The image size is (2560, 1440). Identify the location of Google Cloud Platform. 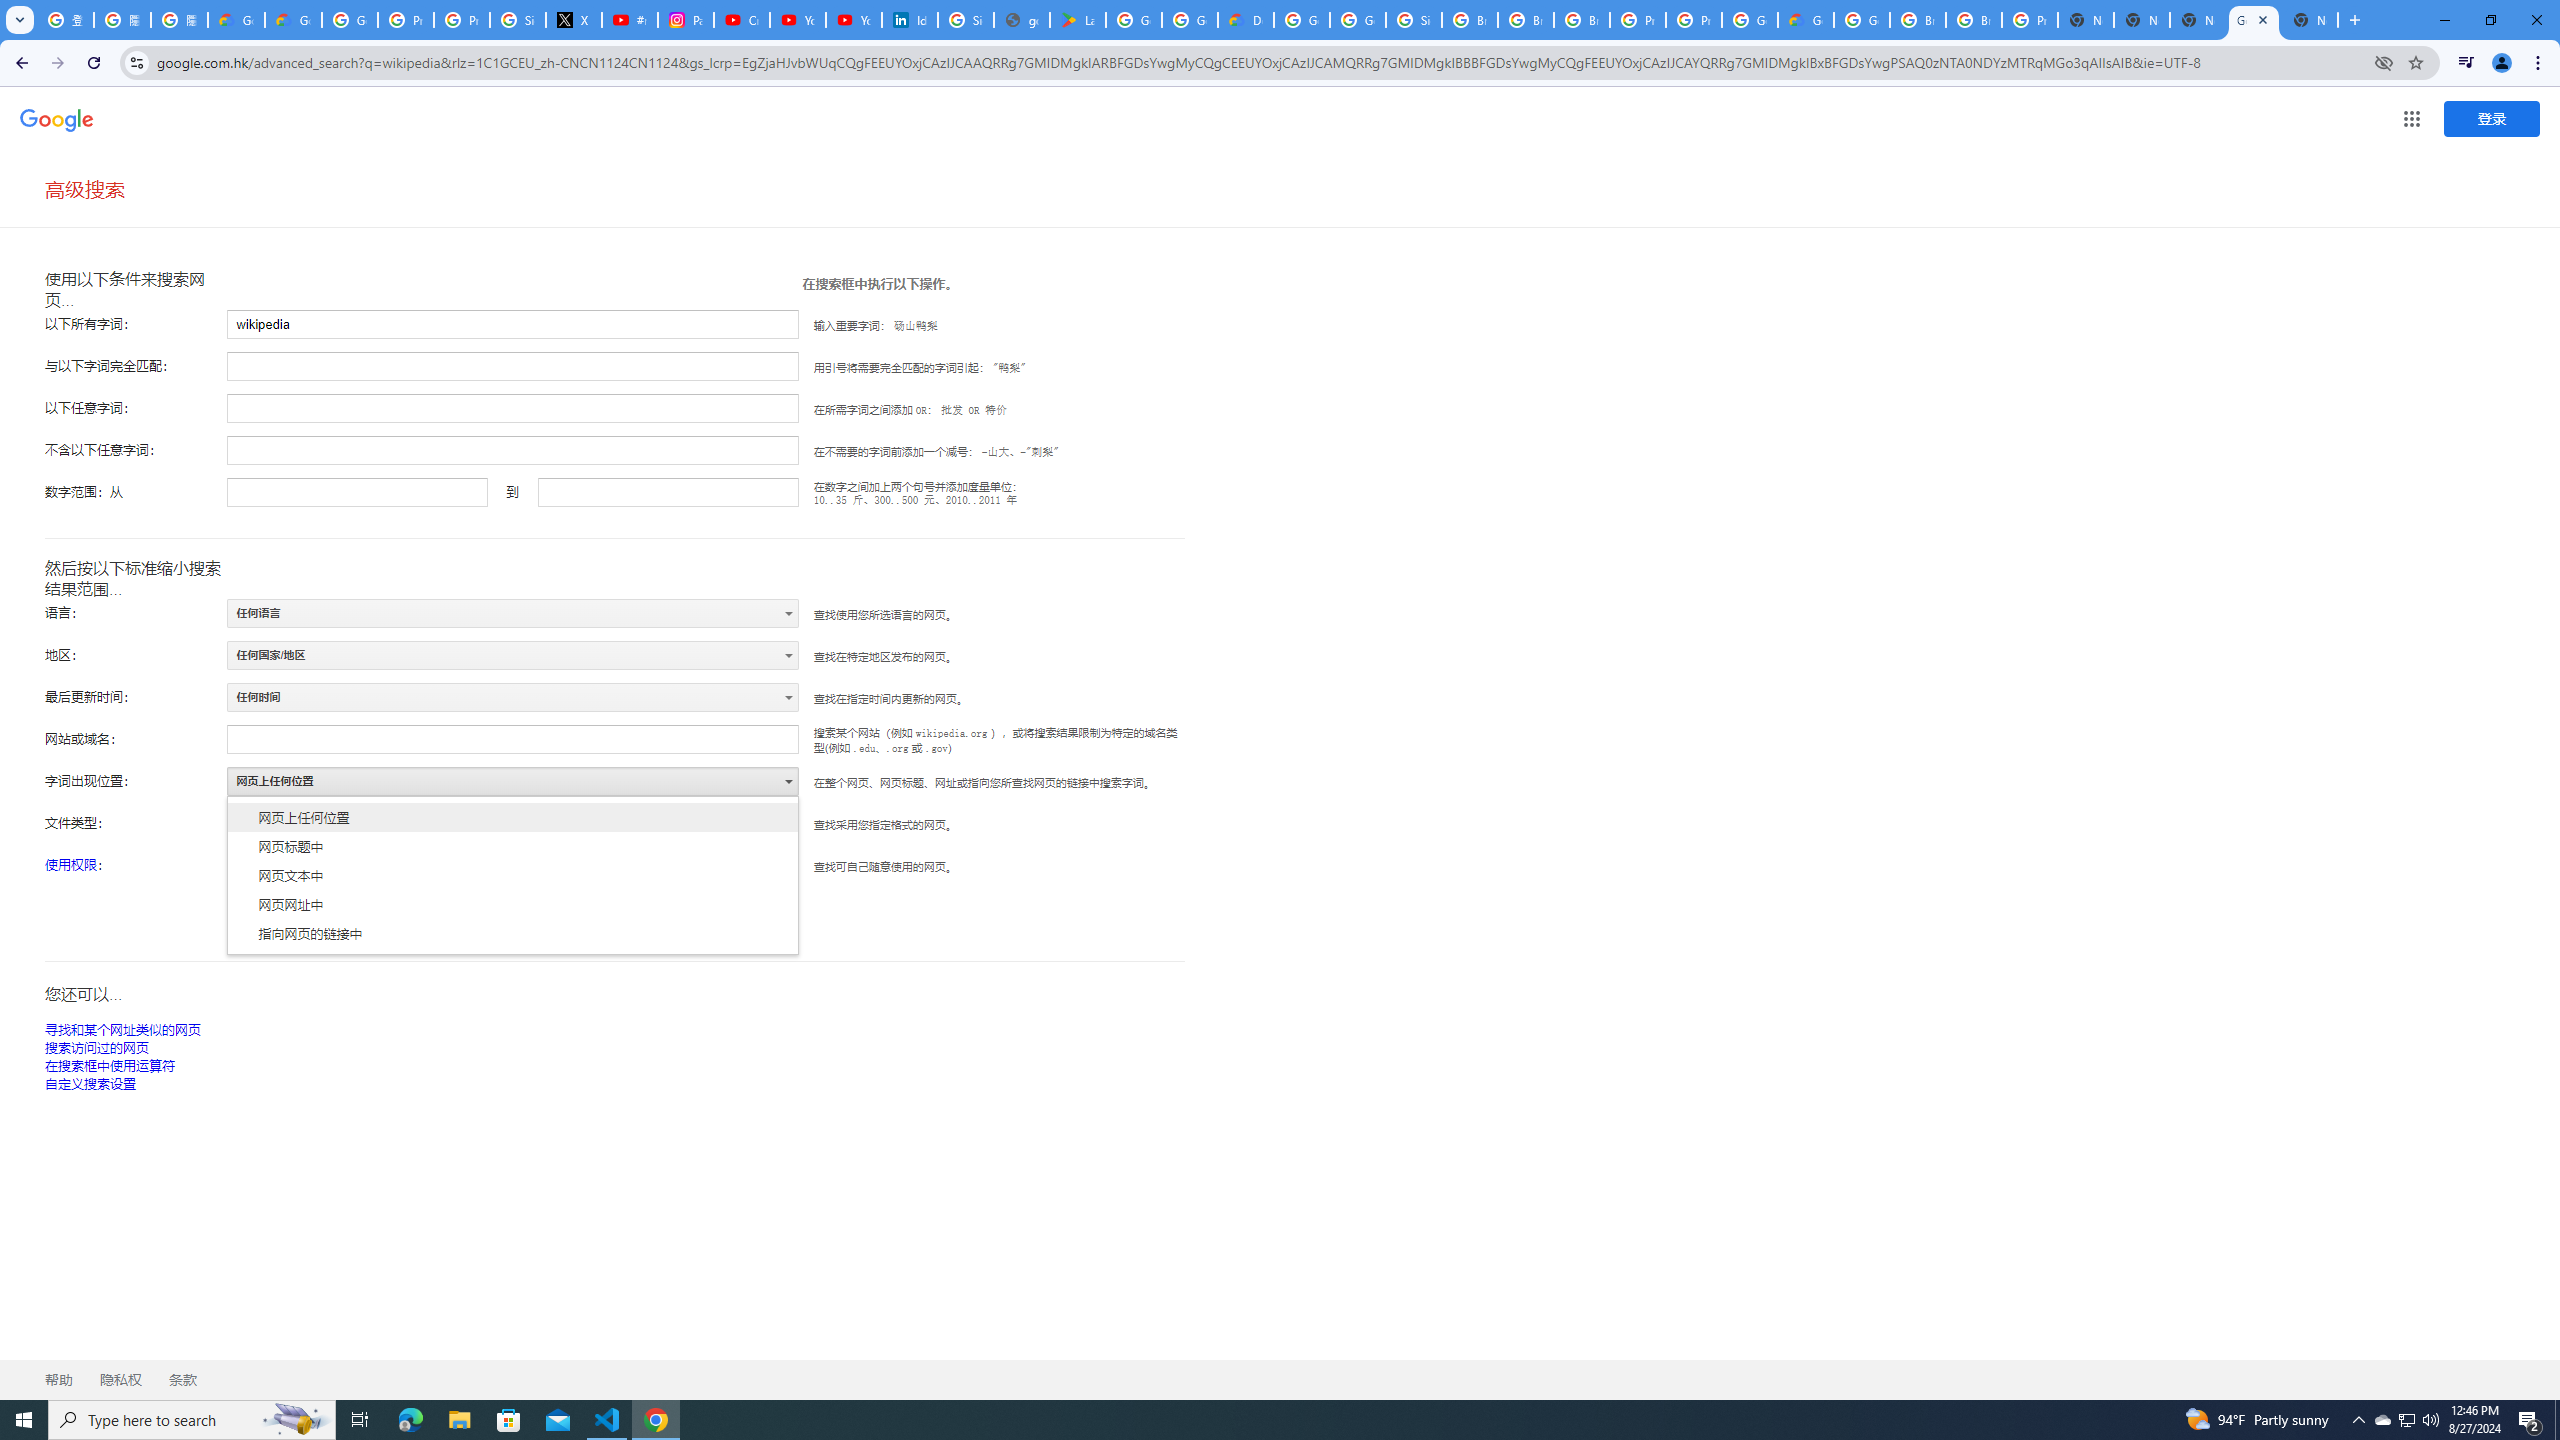
(1862, 20).